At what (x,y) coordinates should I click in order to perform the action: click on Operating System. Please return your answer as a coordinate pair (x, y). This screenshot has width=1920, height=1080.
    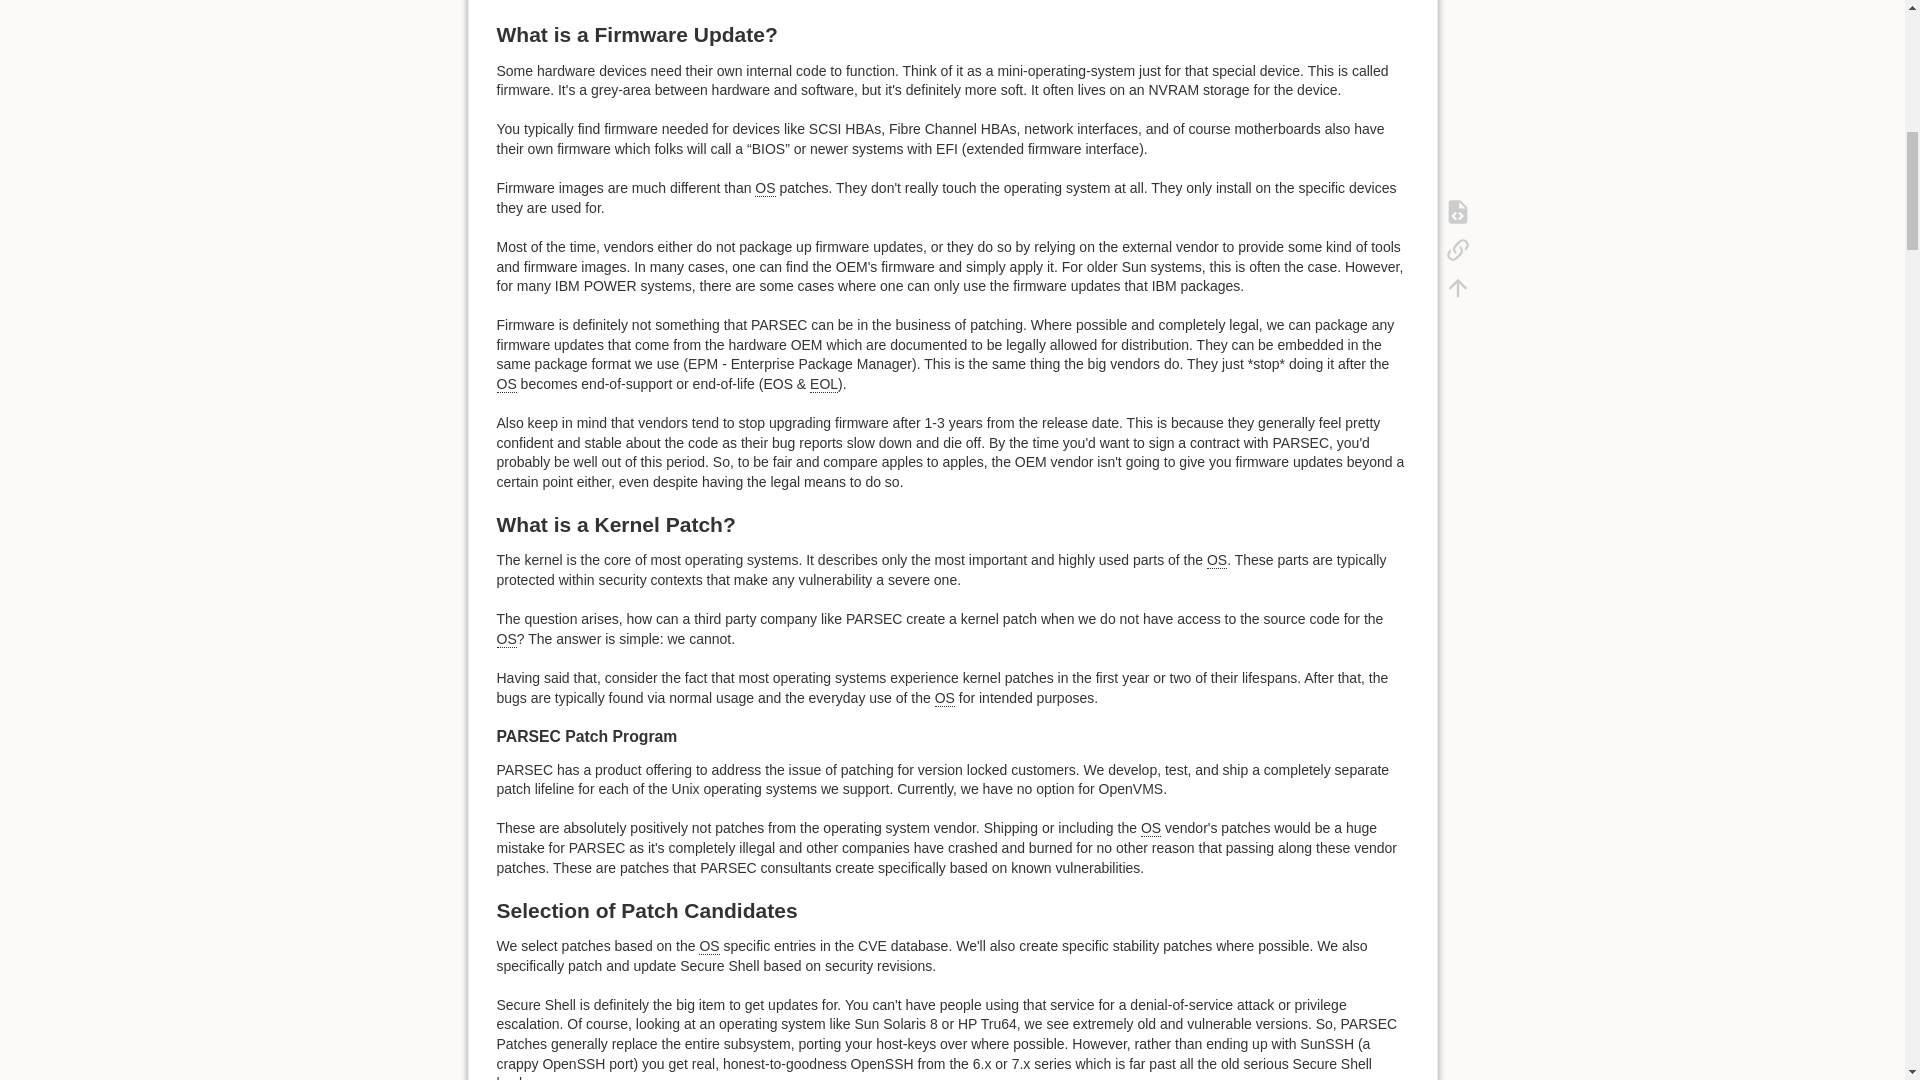
    Looking at the image, I should click on (506, 639).